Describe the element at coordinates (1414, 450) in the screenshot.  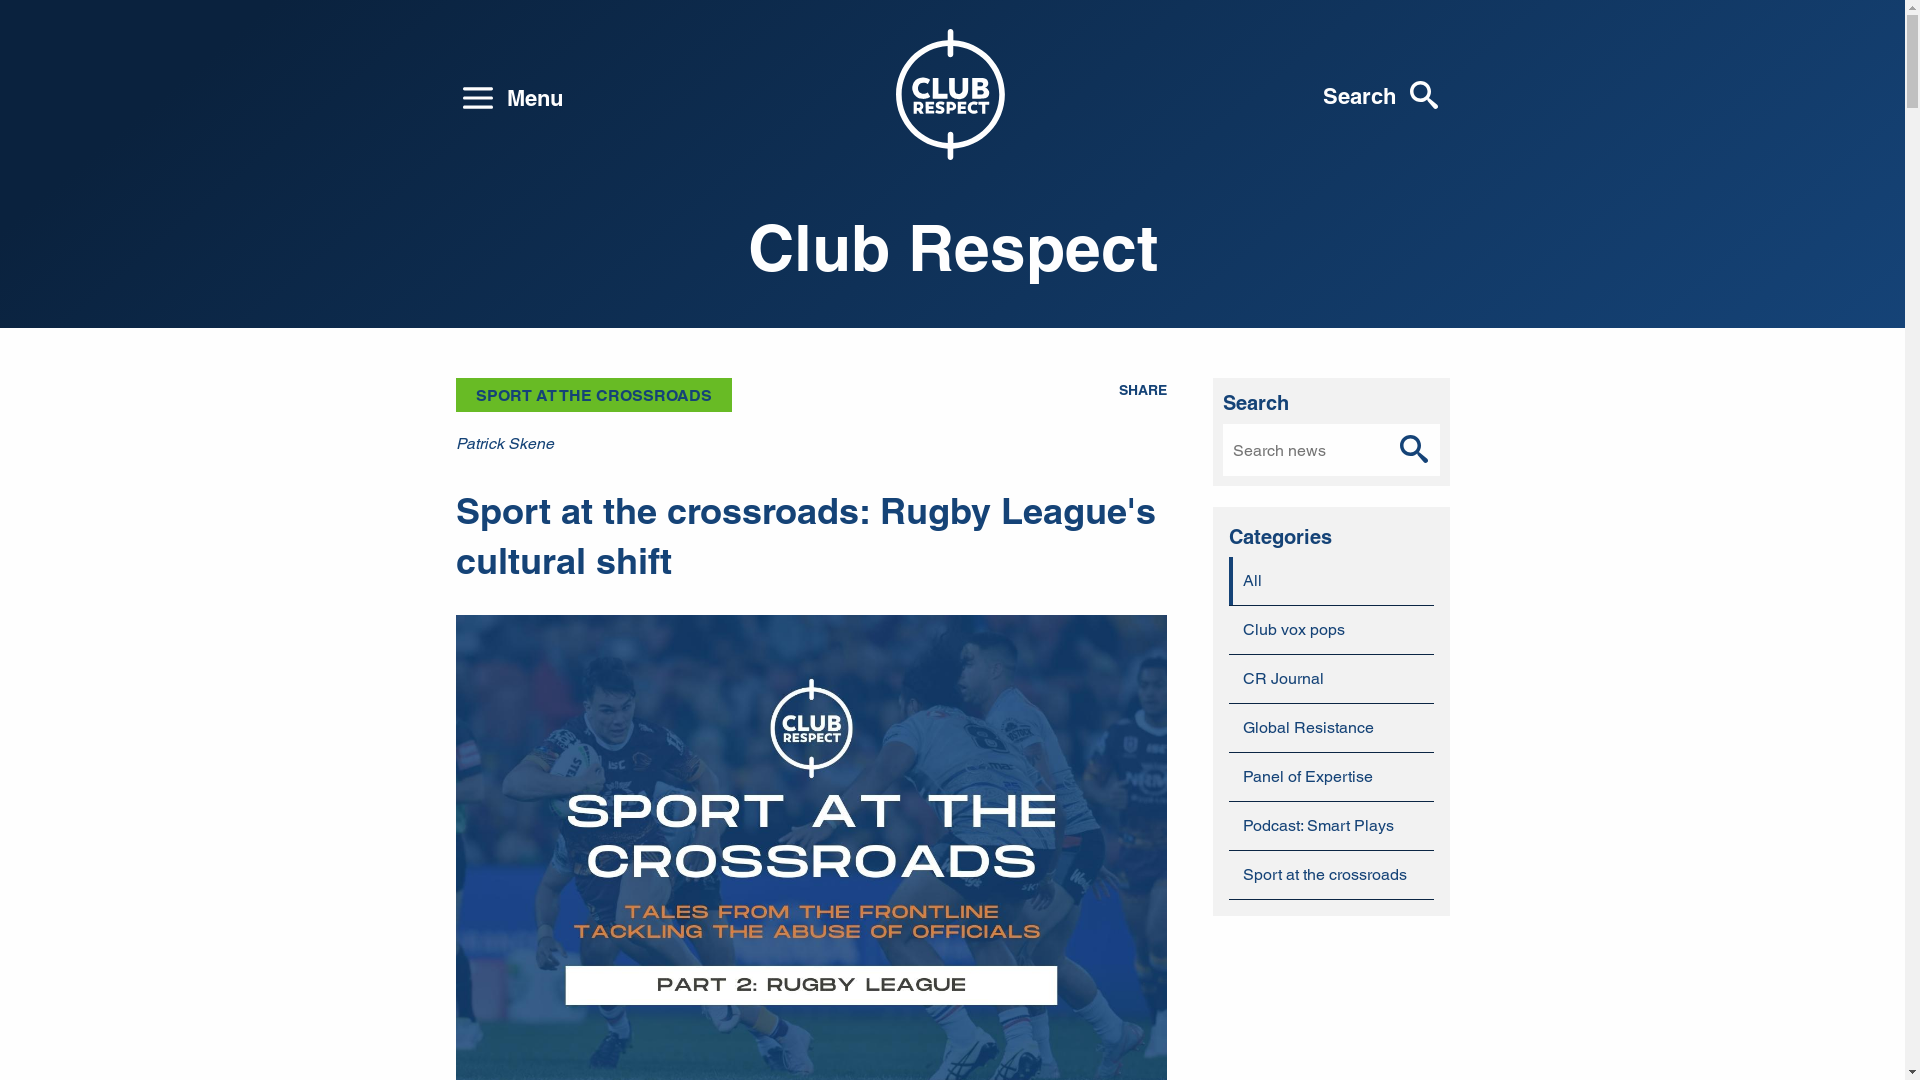
I see `Search` at that location.